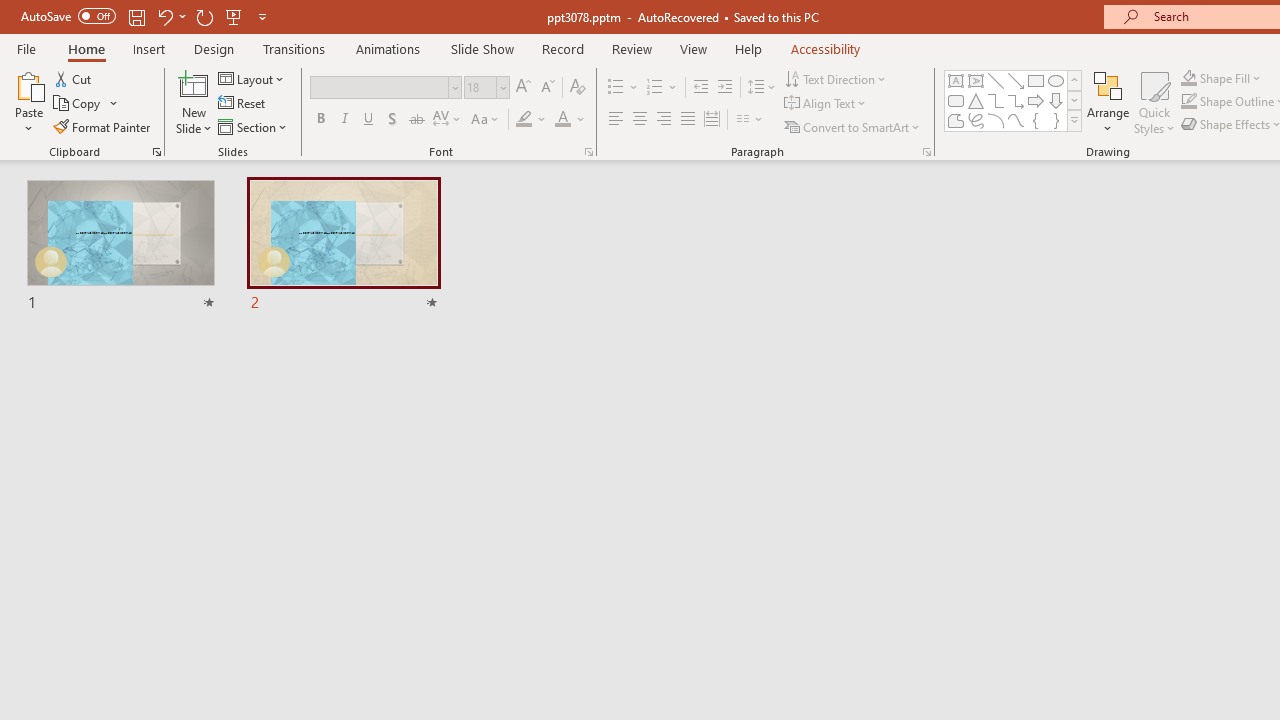 This screenshot has height=720, width=1280. I want to click on Record, so click(562, 48).